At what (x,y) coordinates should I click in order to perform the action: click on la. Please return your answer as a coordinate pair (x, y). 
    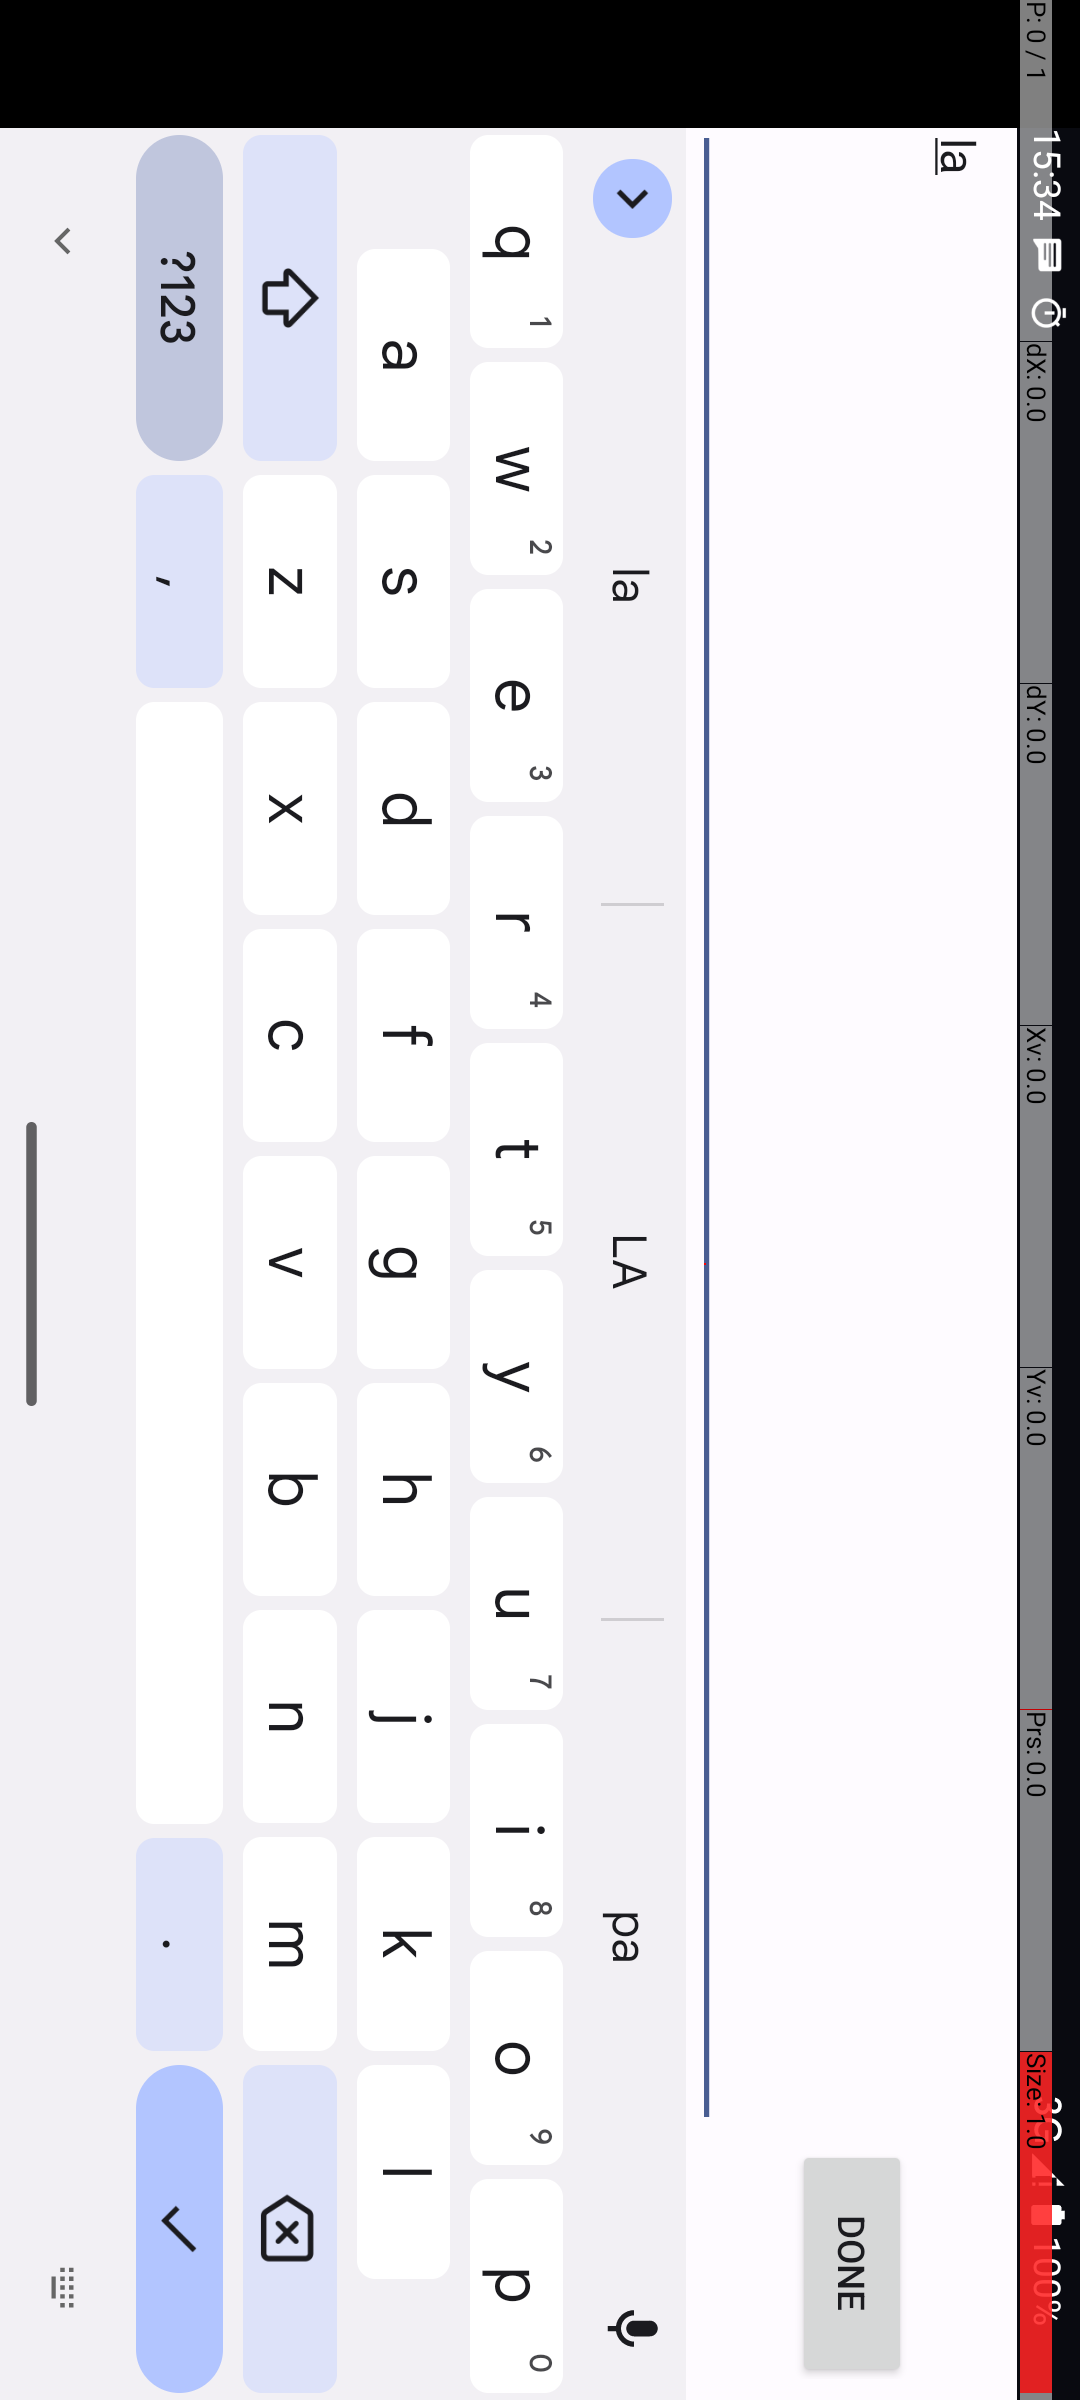
    Looking at the image, I should click on (1212, 480).